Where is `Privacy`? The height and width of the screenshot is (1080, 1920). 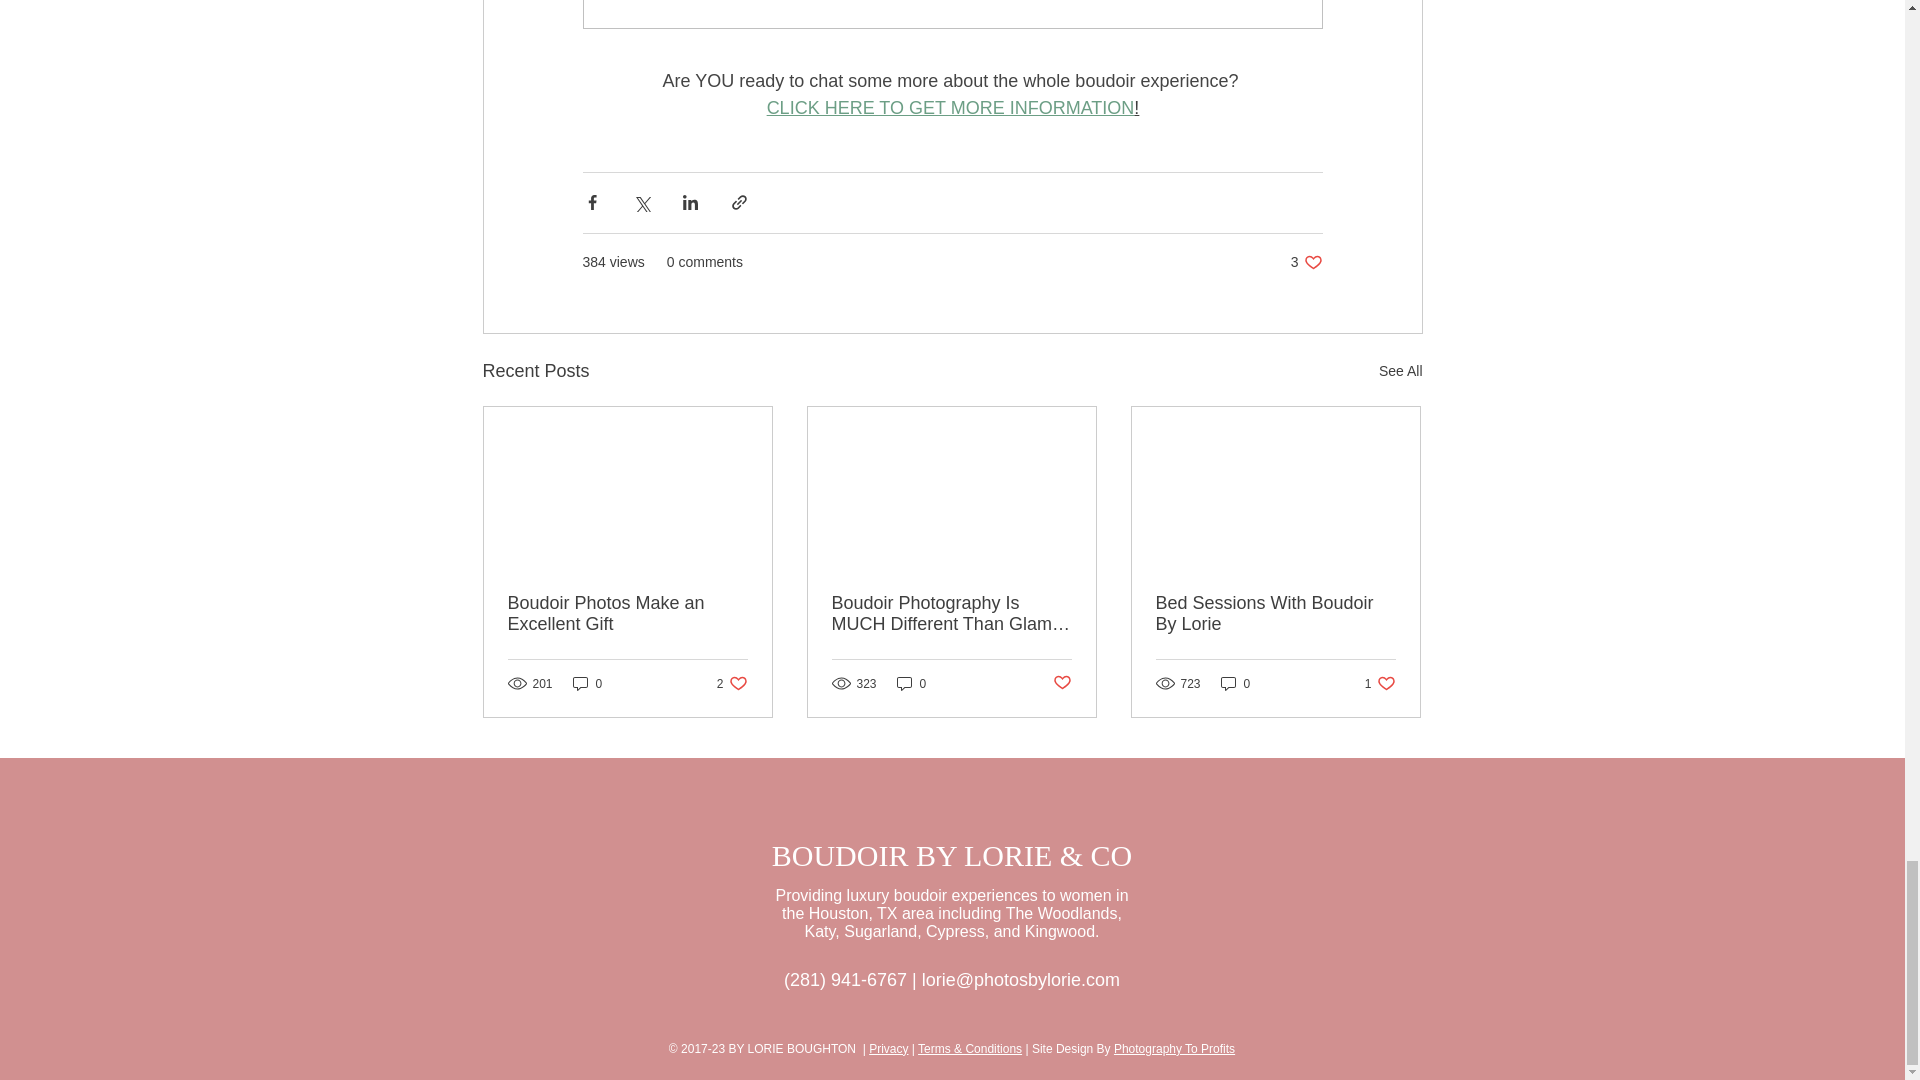 Privacy is located at coordinates (1236, 683).